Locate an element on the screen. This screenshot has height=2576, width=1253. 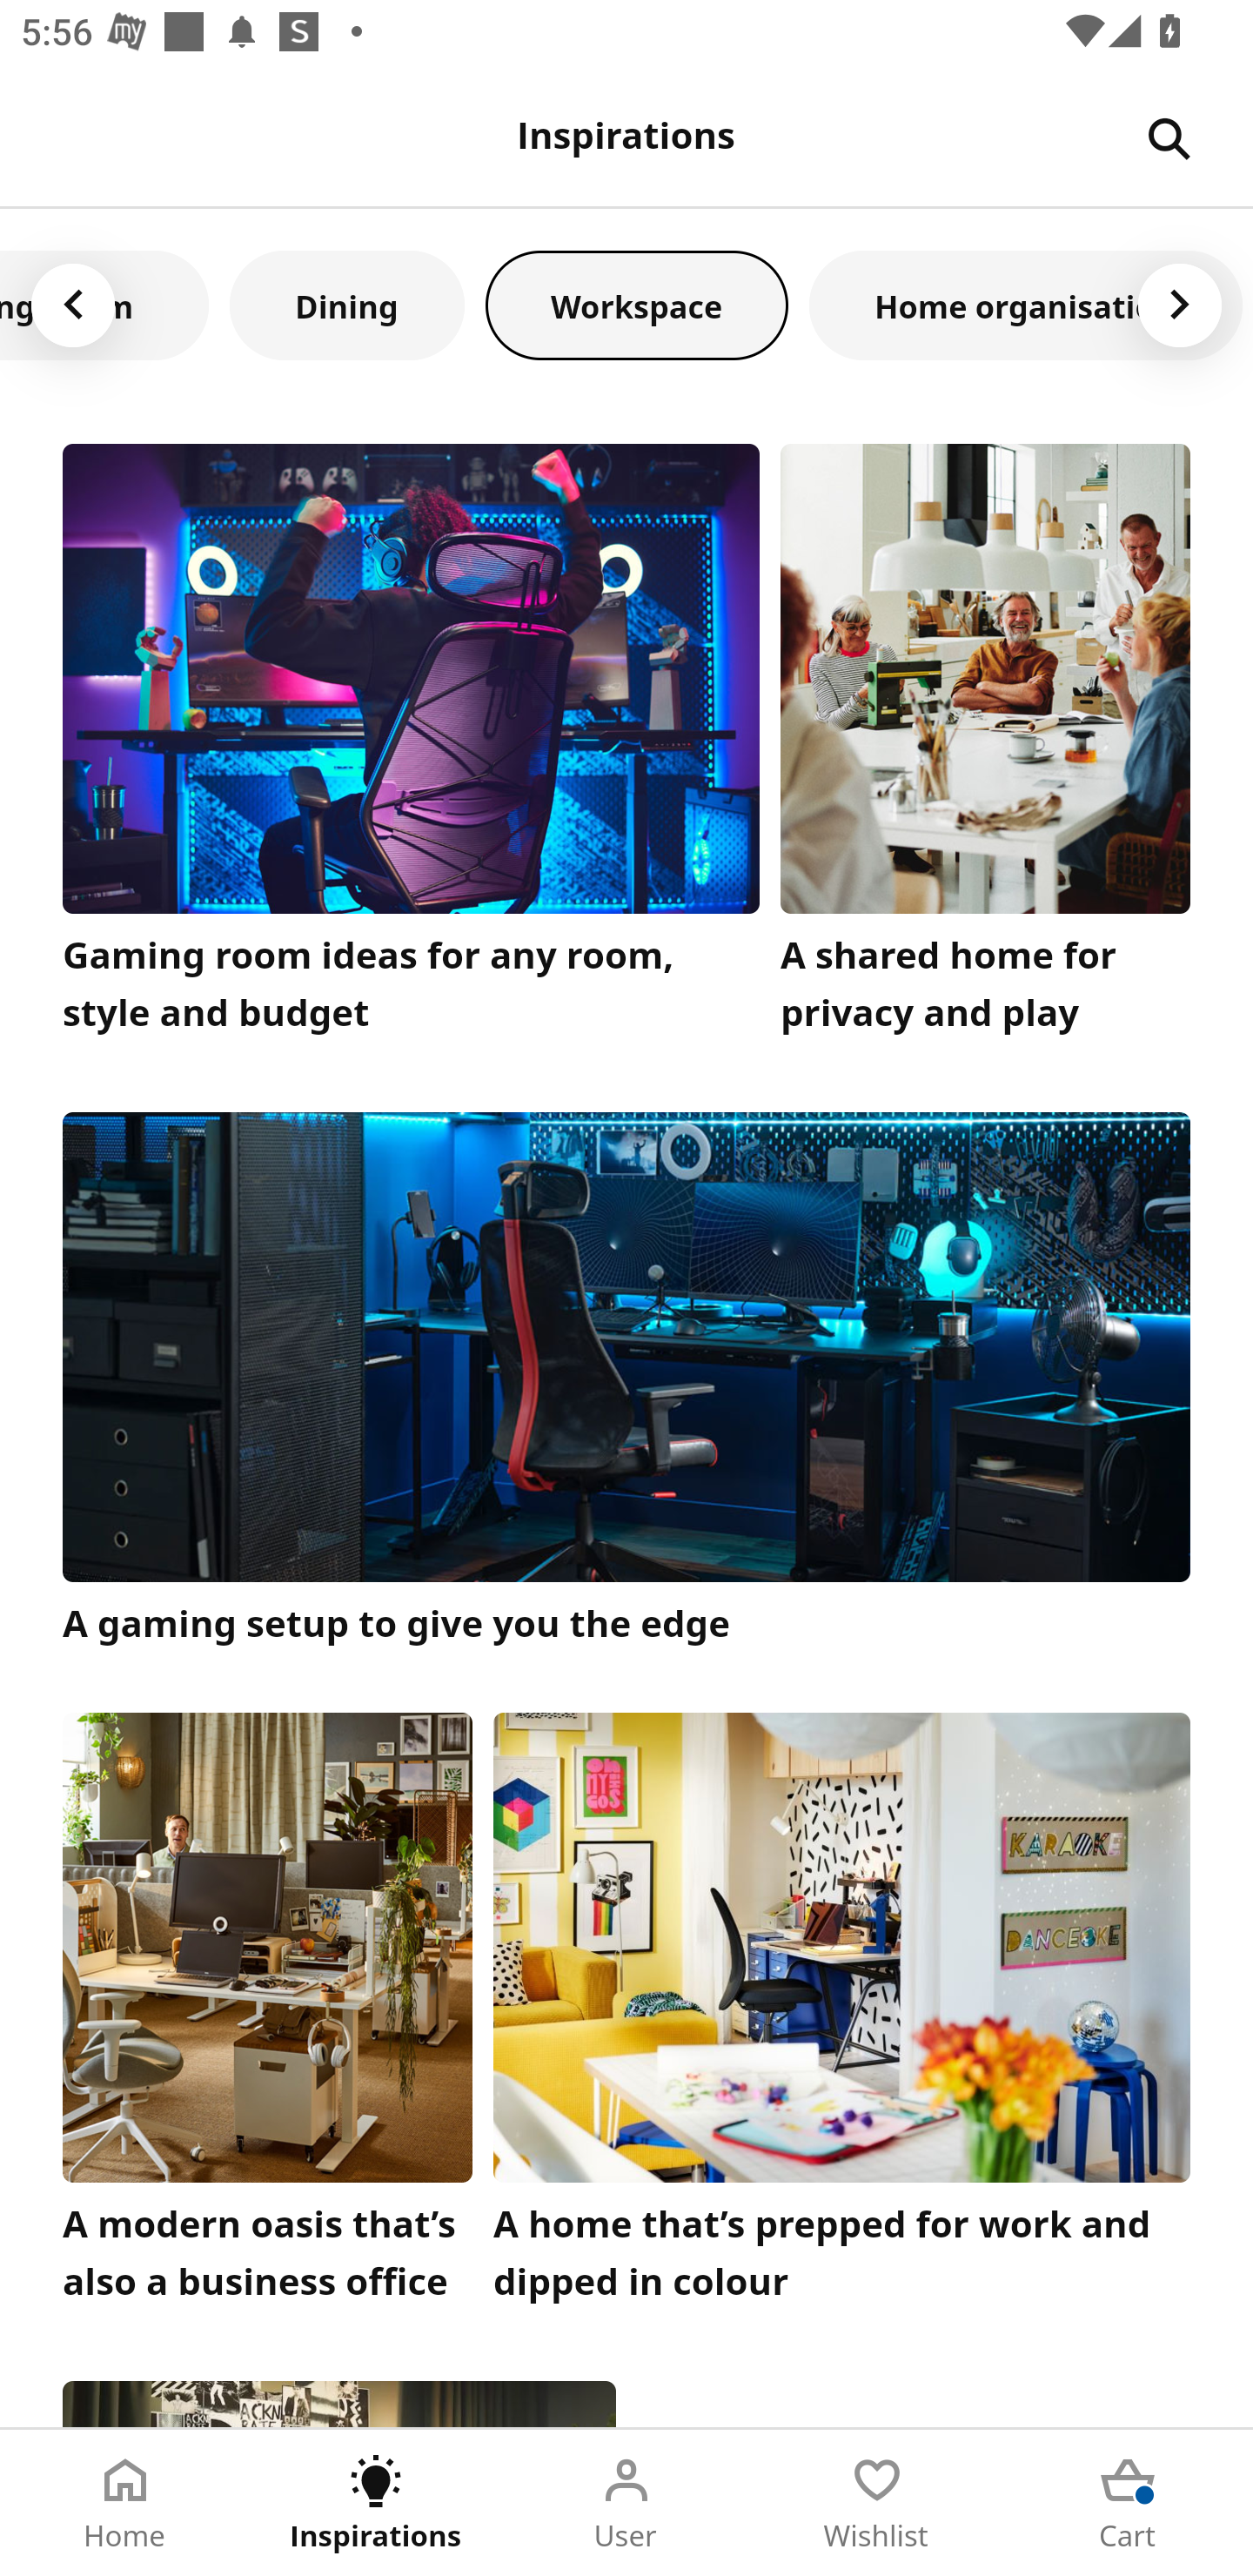
Home
Tab 1 of 5 is located at coordinates (125, 2503).